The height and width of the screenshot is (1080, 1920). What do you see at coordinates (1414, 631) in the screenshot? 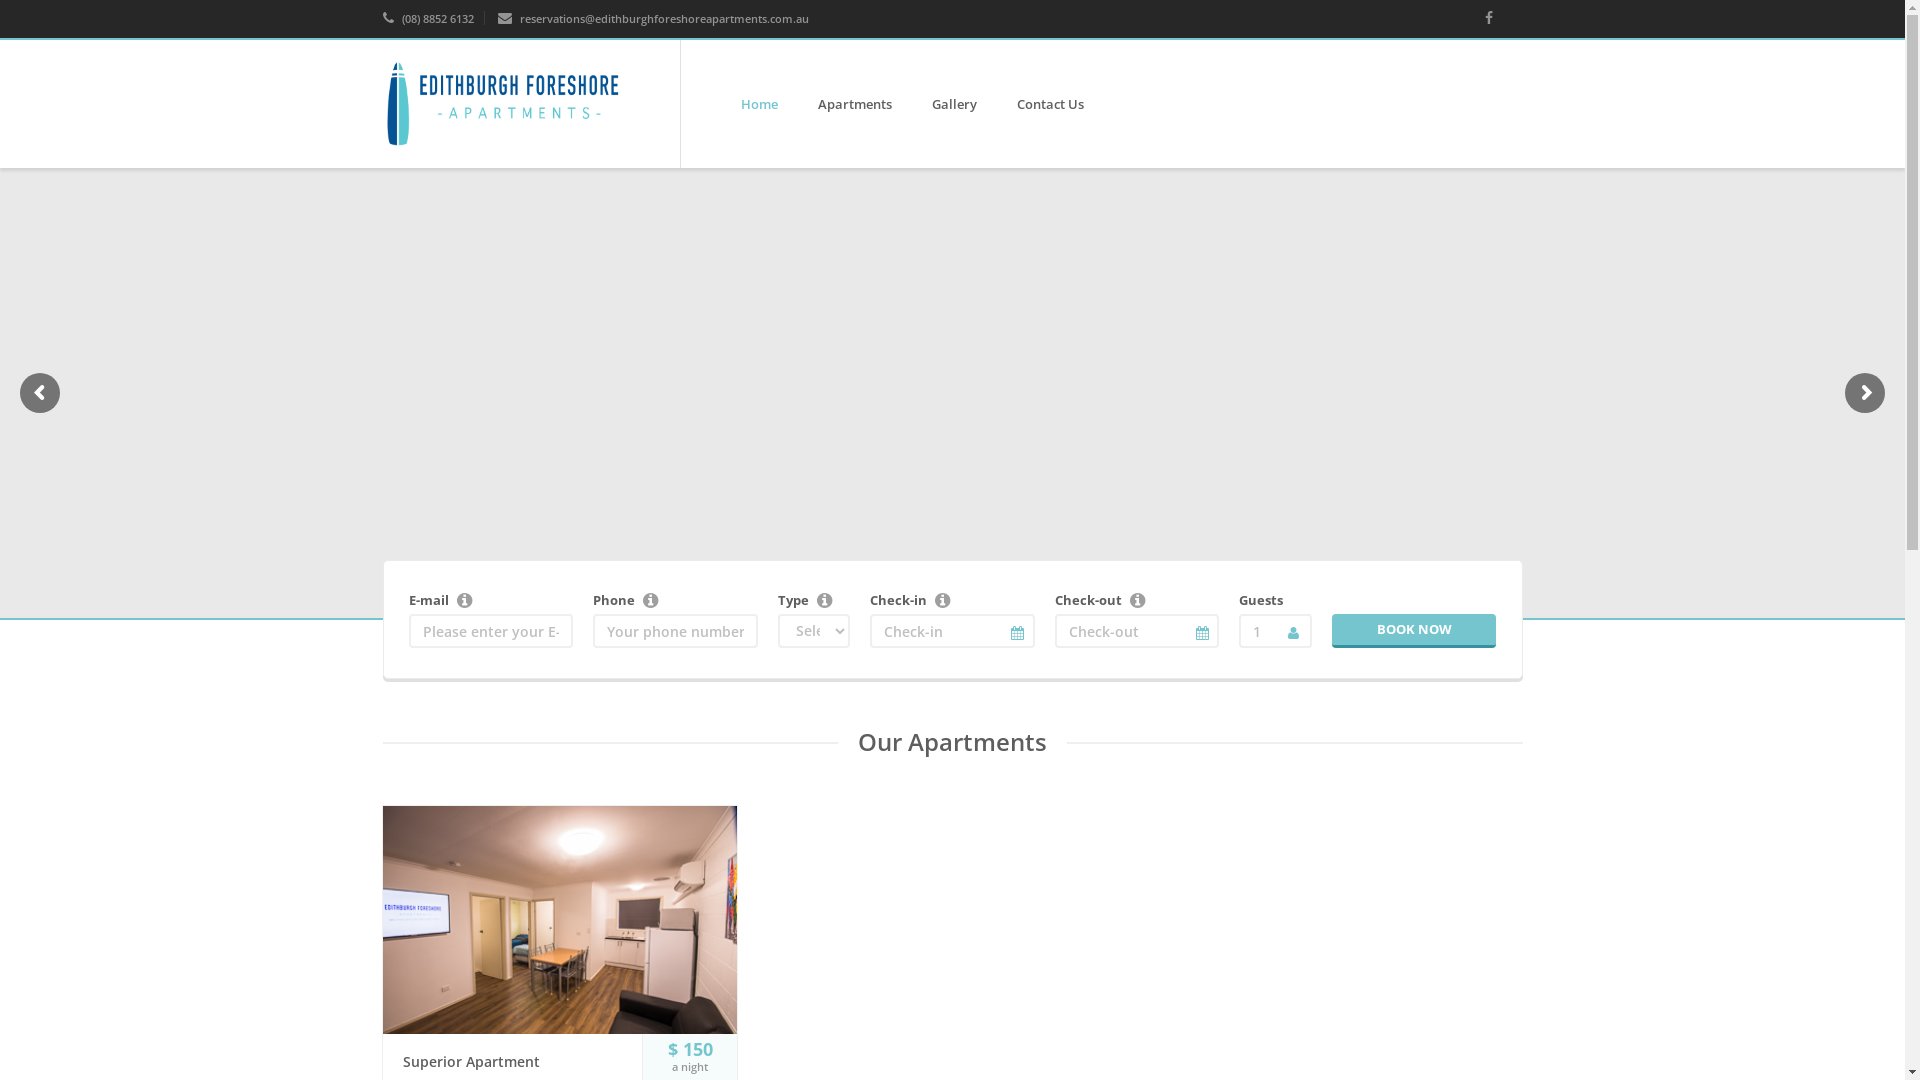
I see `BOOK NOW` at bounding box center [1414, 631].